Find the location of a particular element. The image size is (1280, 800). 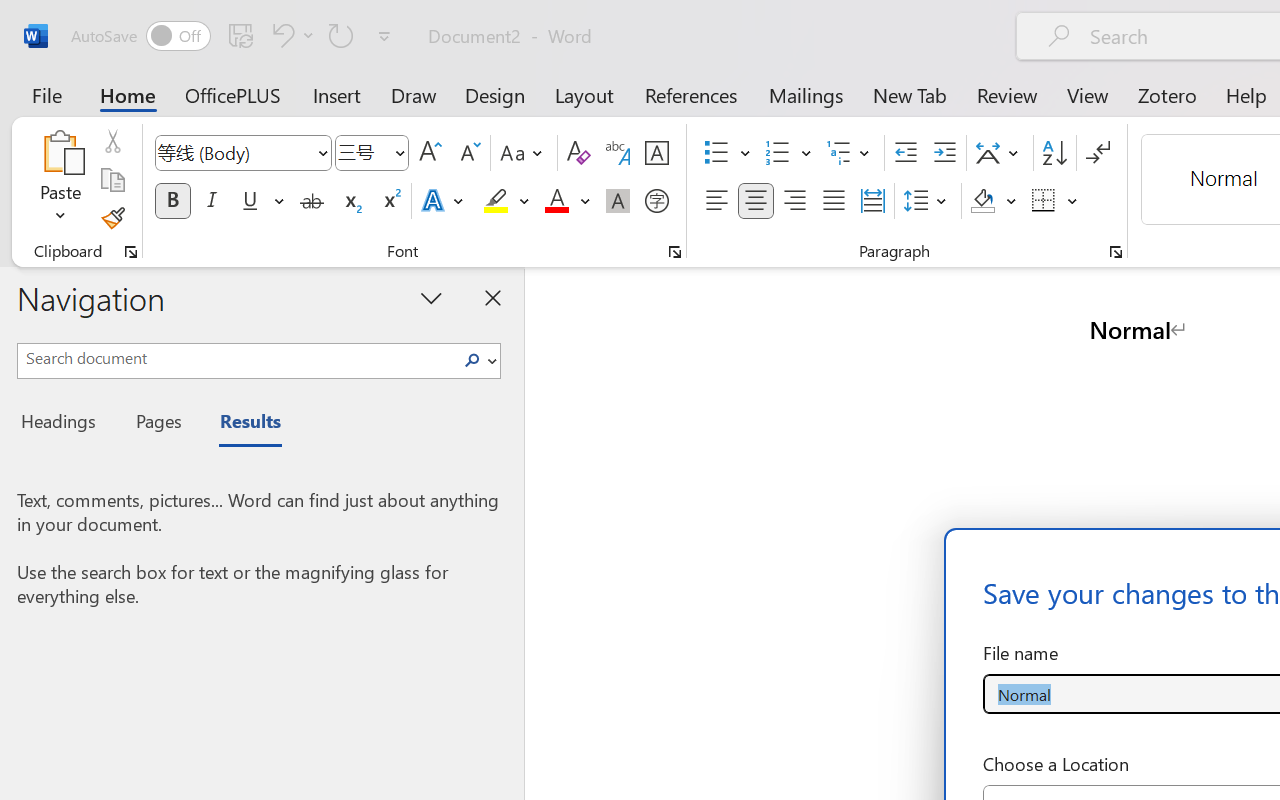

Underline is located at coordinates (250, 201).